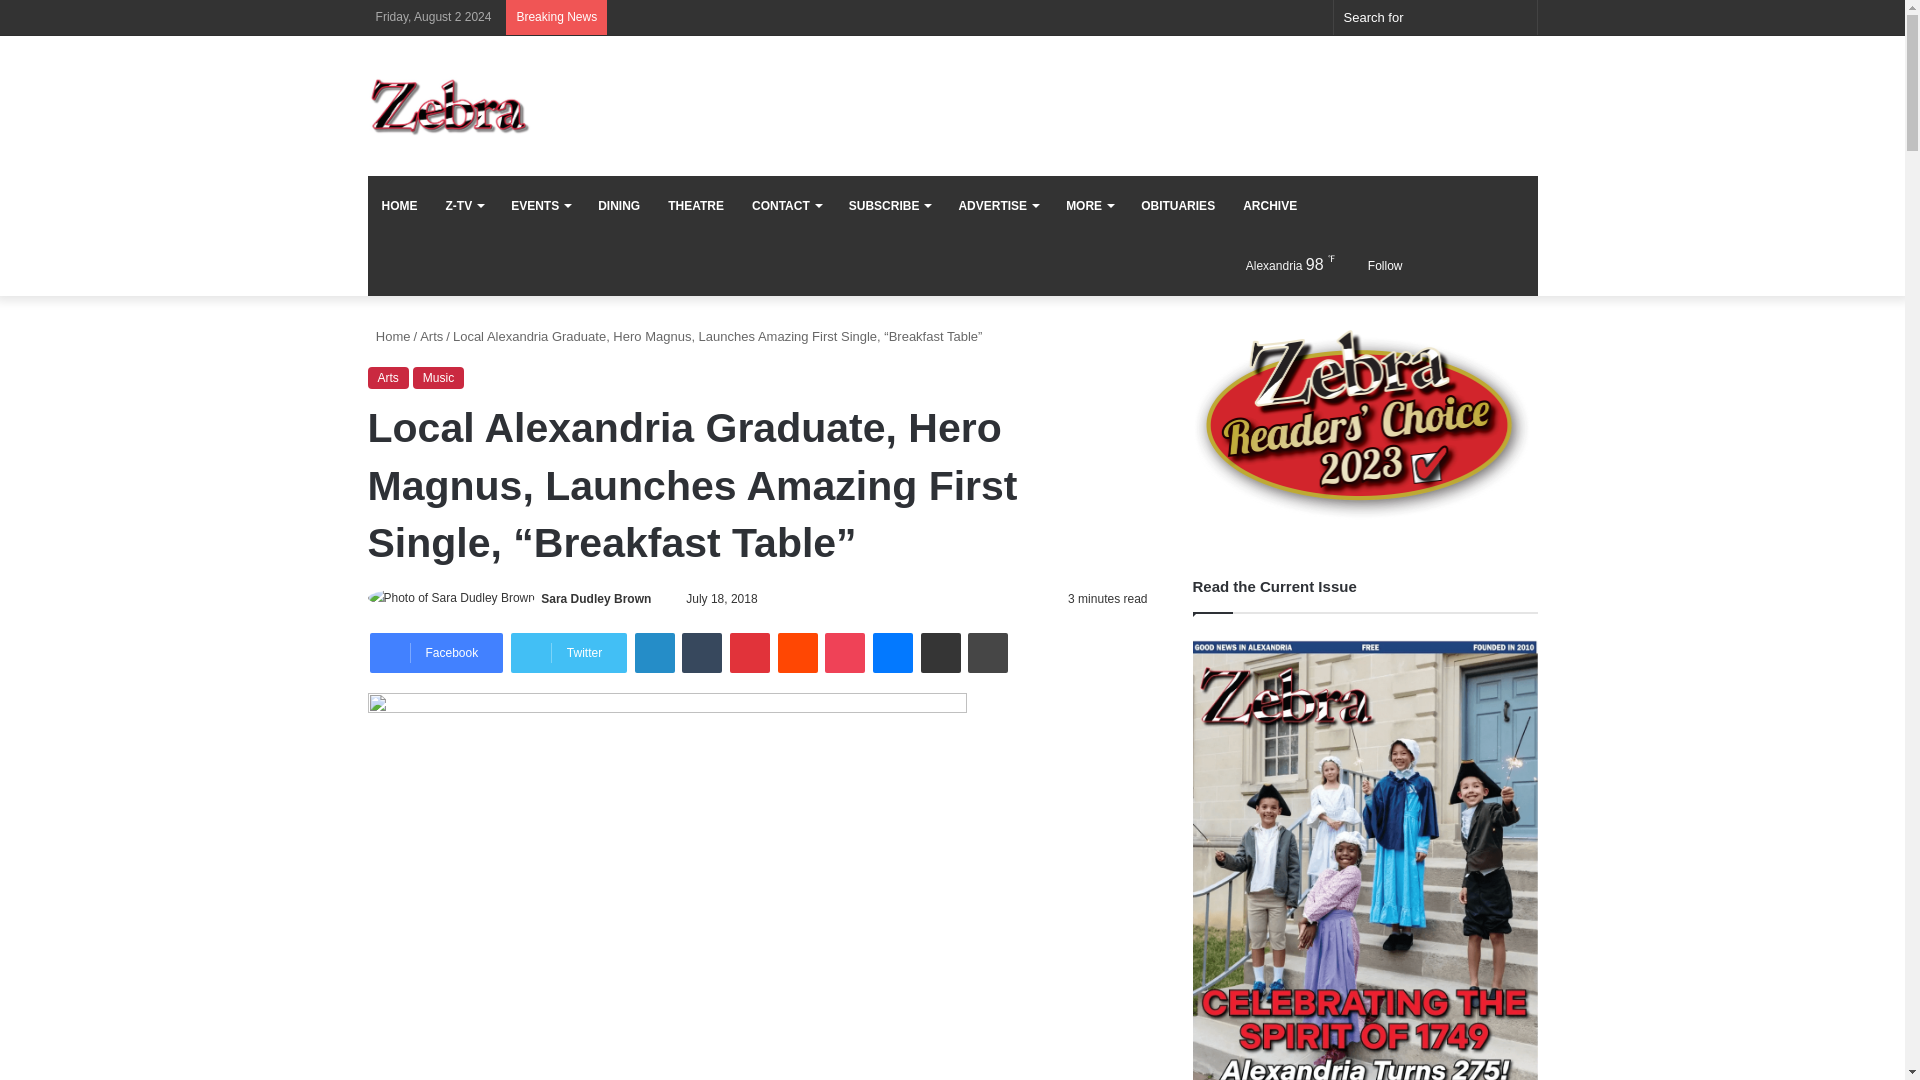  I want to click on DINING, so click(618, 206).